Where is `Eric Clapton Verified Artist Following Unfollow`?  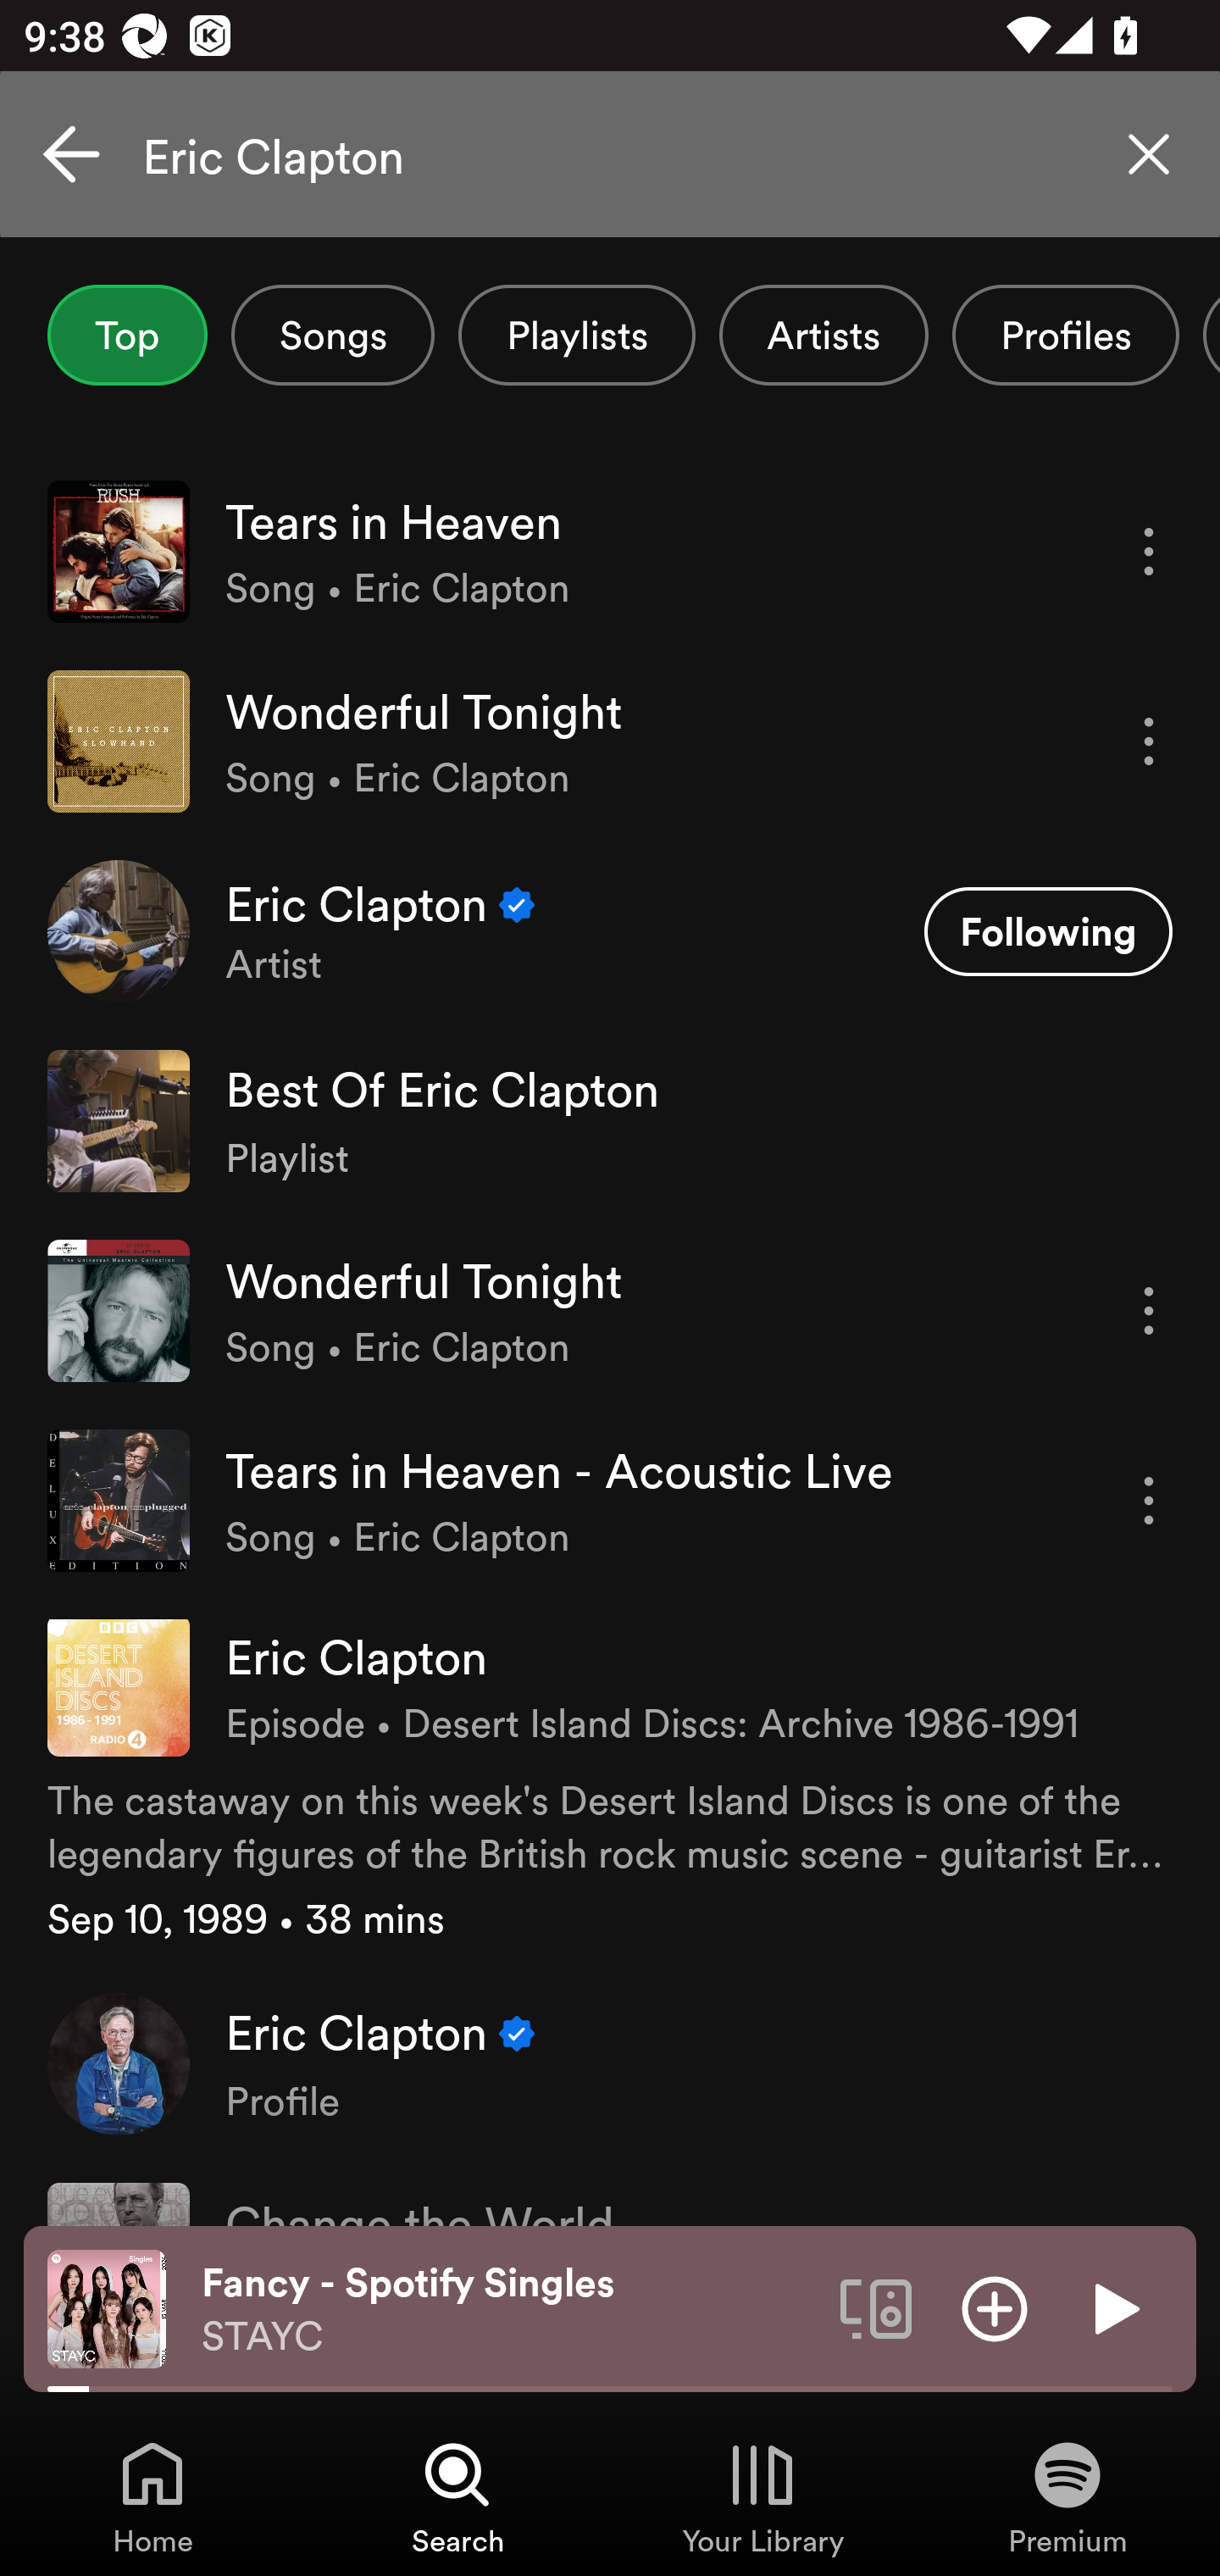
Eric Clapton Verified Artist Following Unfollow is located at coordinates (610, 930).